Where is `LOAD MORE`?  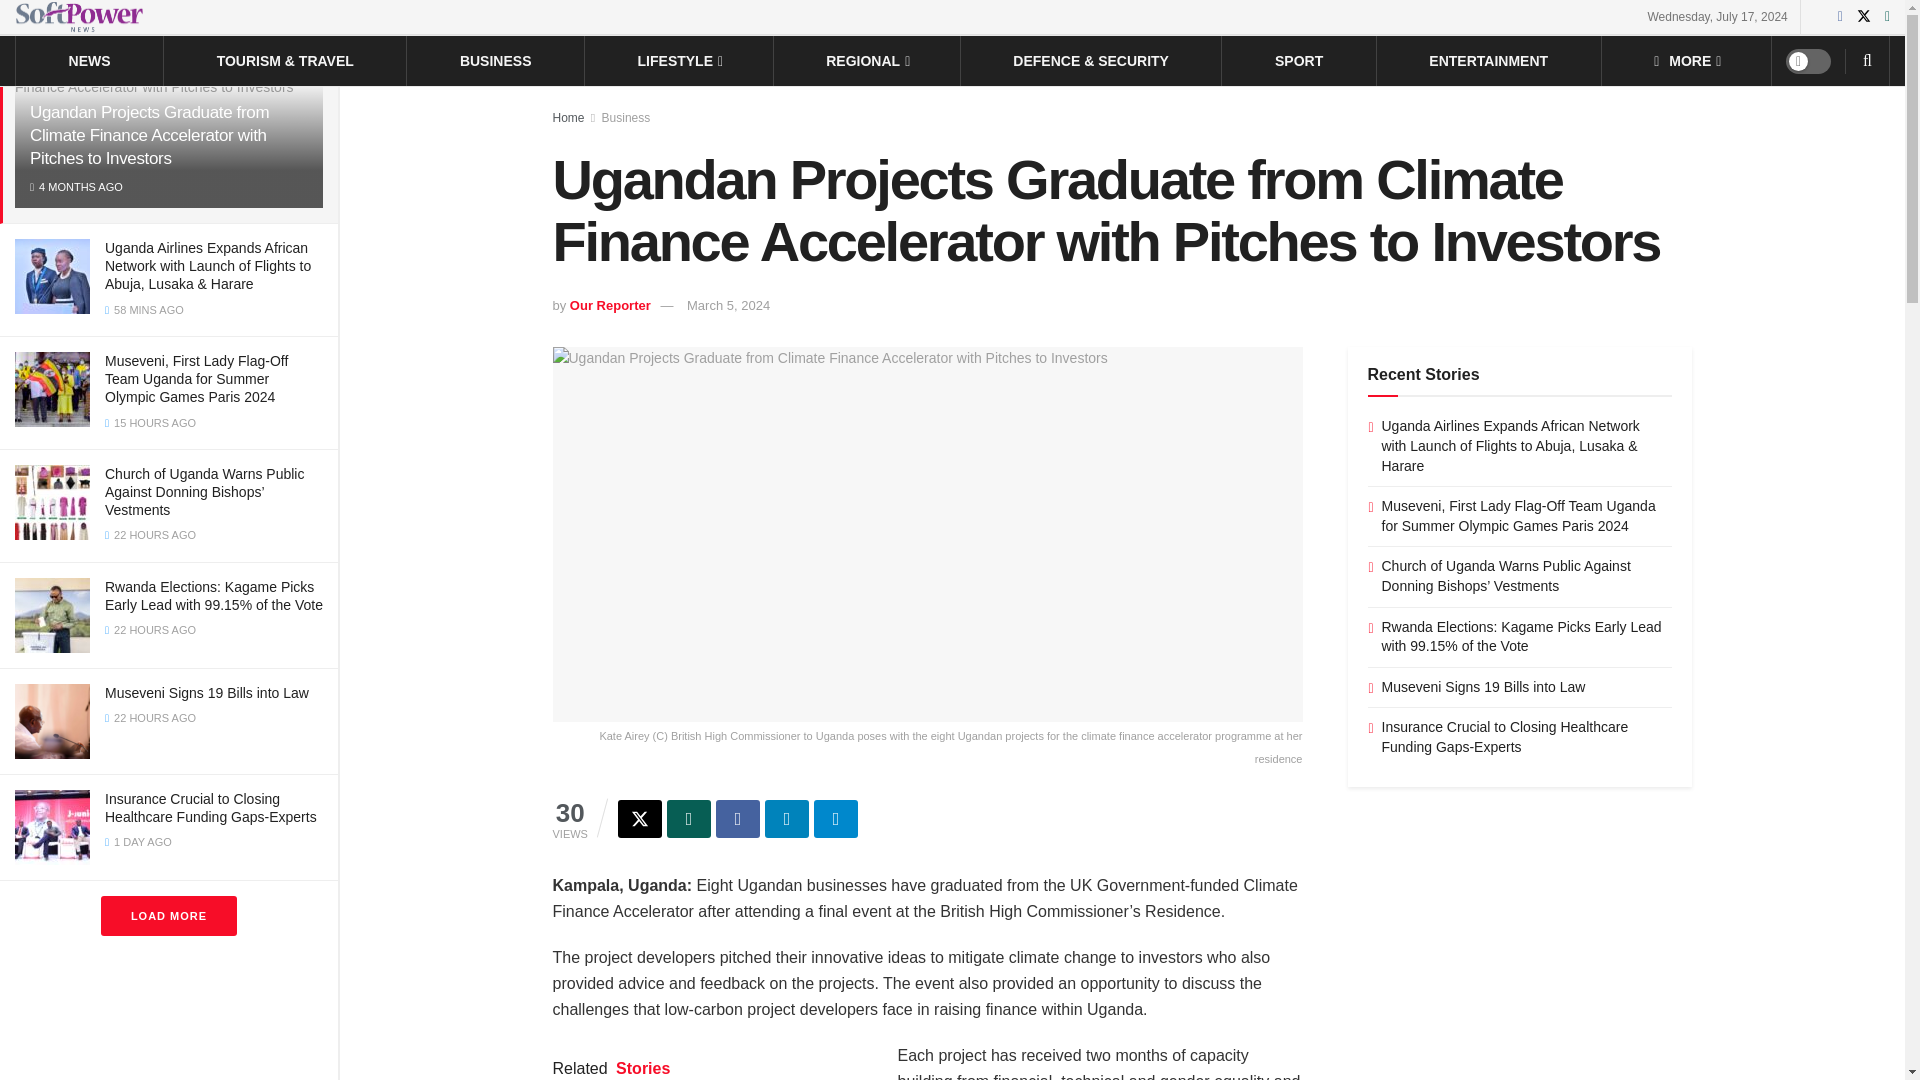
LOAD MORE is located at coordinates (168, 916).